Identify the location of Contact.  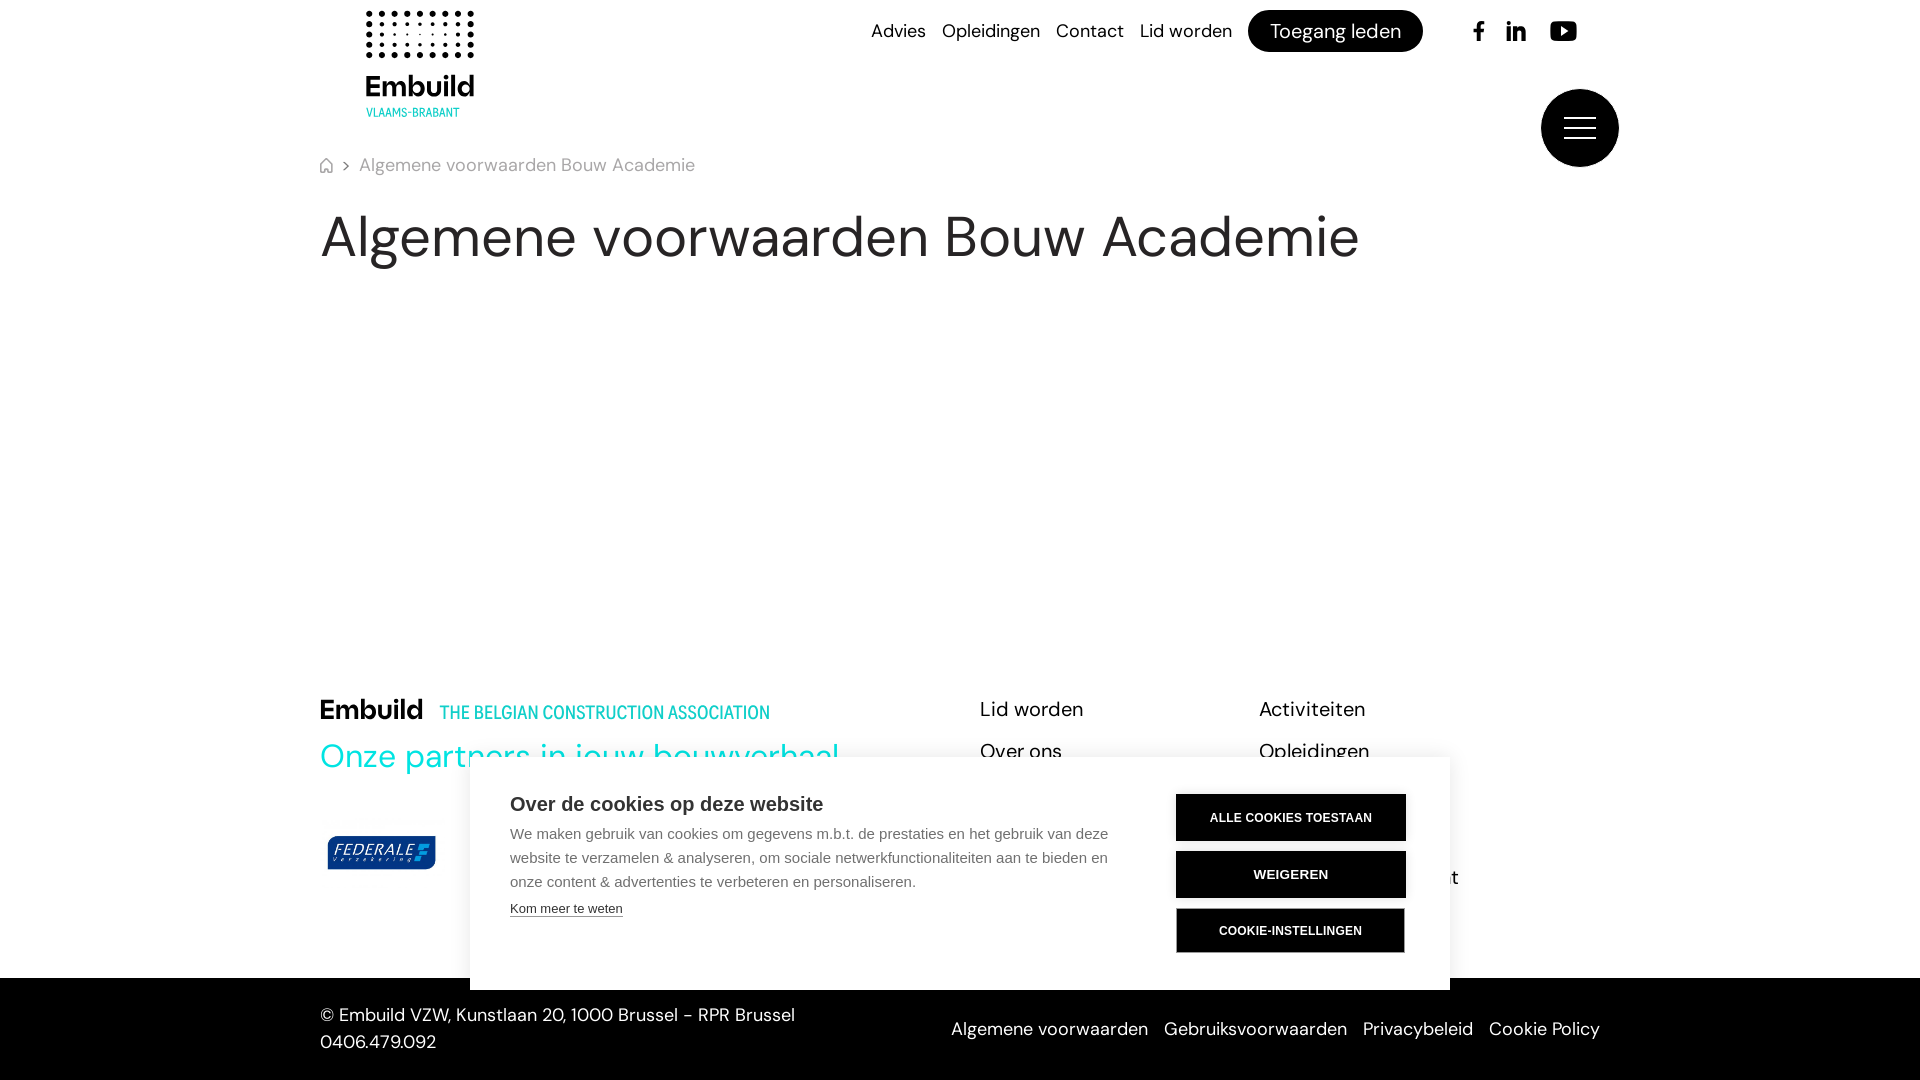
(1090, 30).